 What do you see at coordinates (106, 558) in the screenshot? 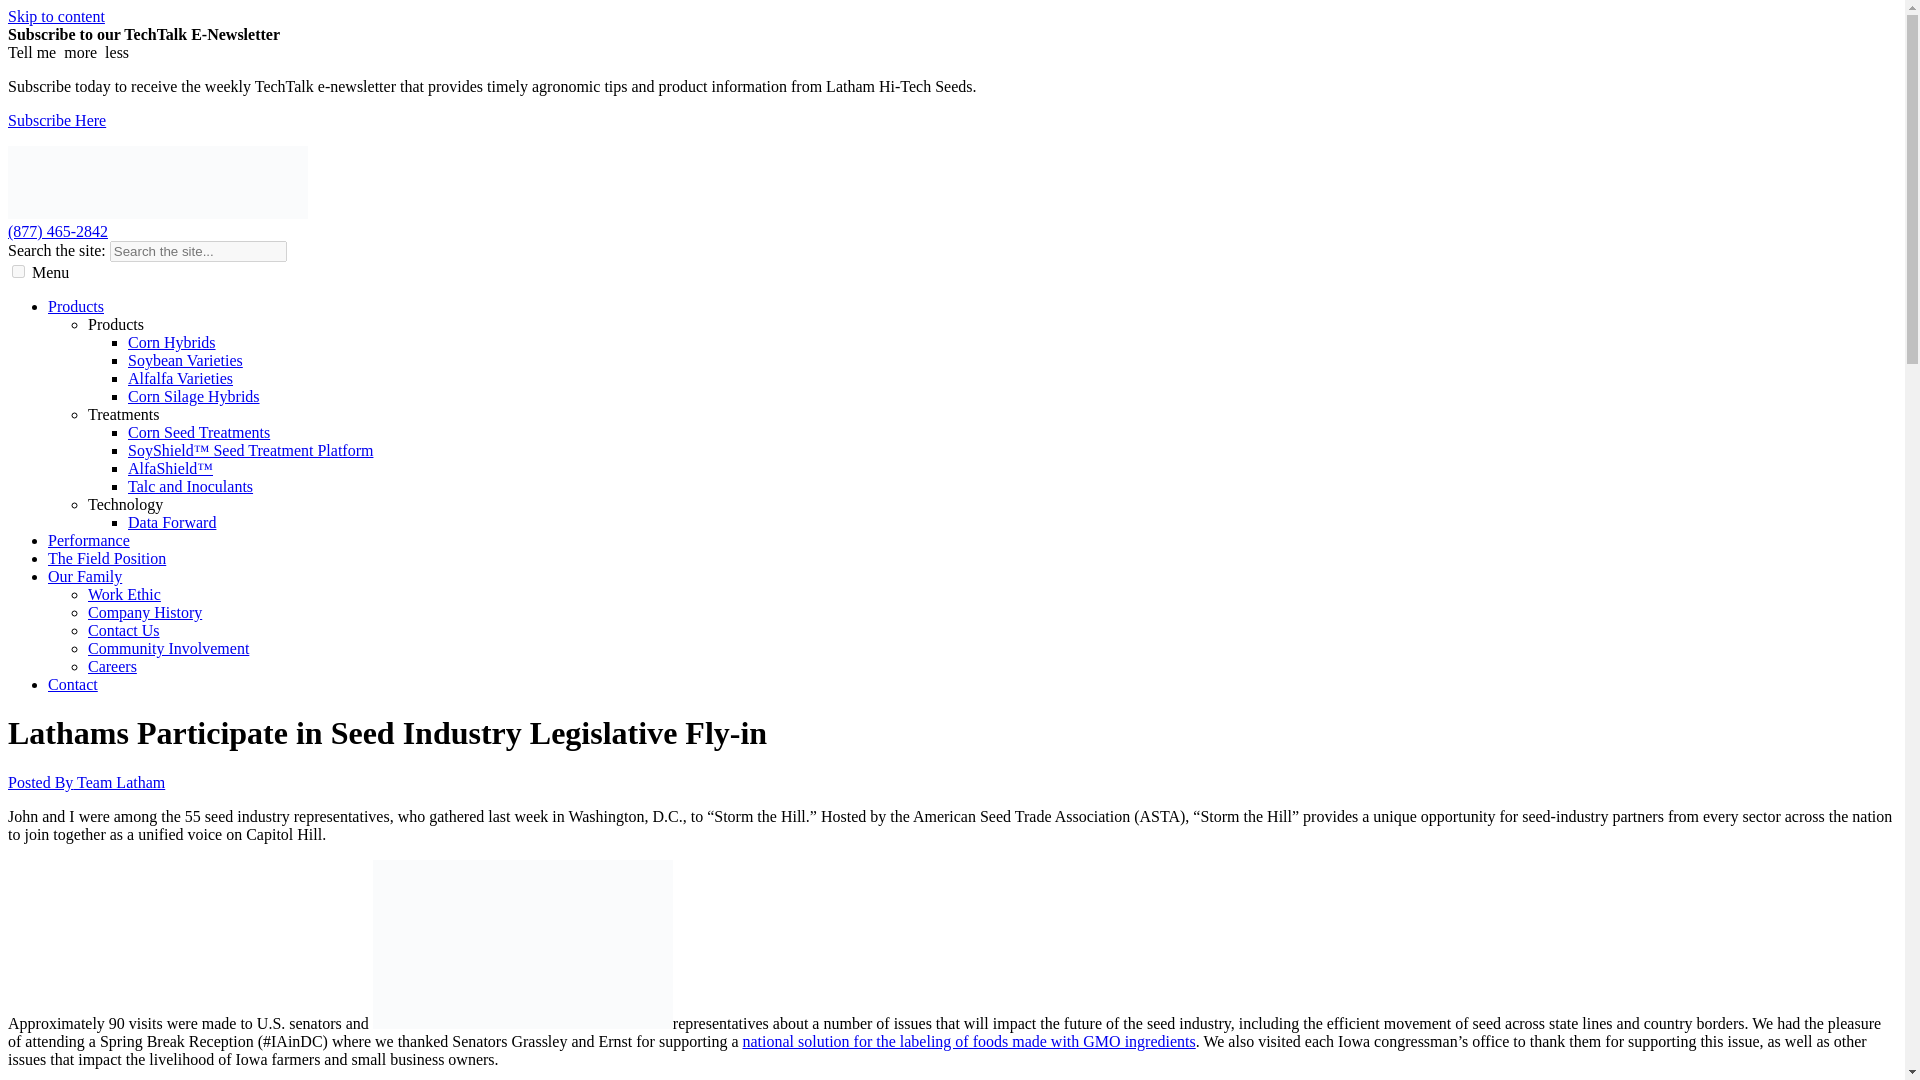
I see `The Field Position` at bounding box center [106, 558].